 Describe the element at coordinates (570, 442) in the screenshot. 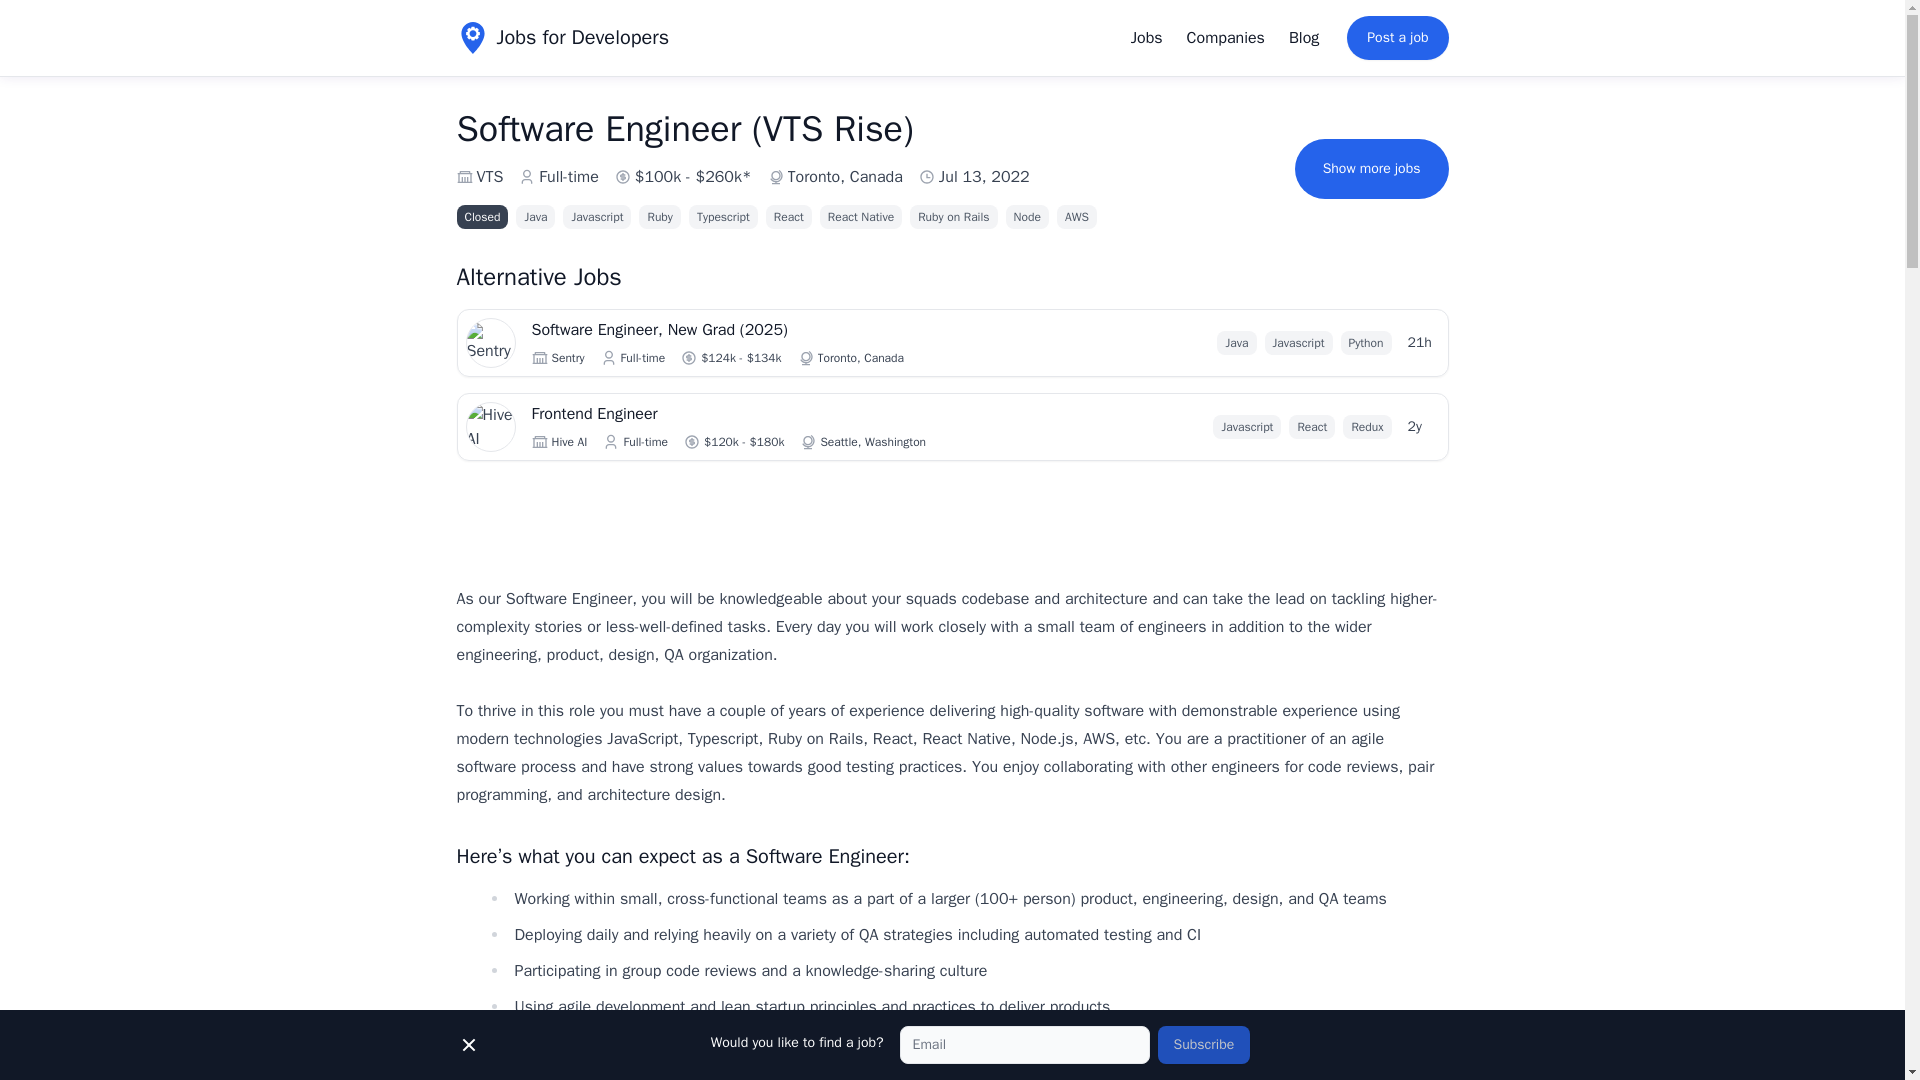

I see `Hive AI` at that location.